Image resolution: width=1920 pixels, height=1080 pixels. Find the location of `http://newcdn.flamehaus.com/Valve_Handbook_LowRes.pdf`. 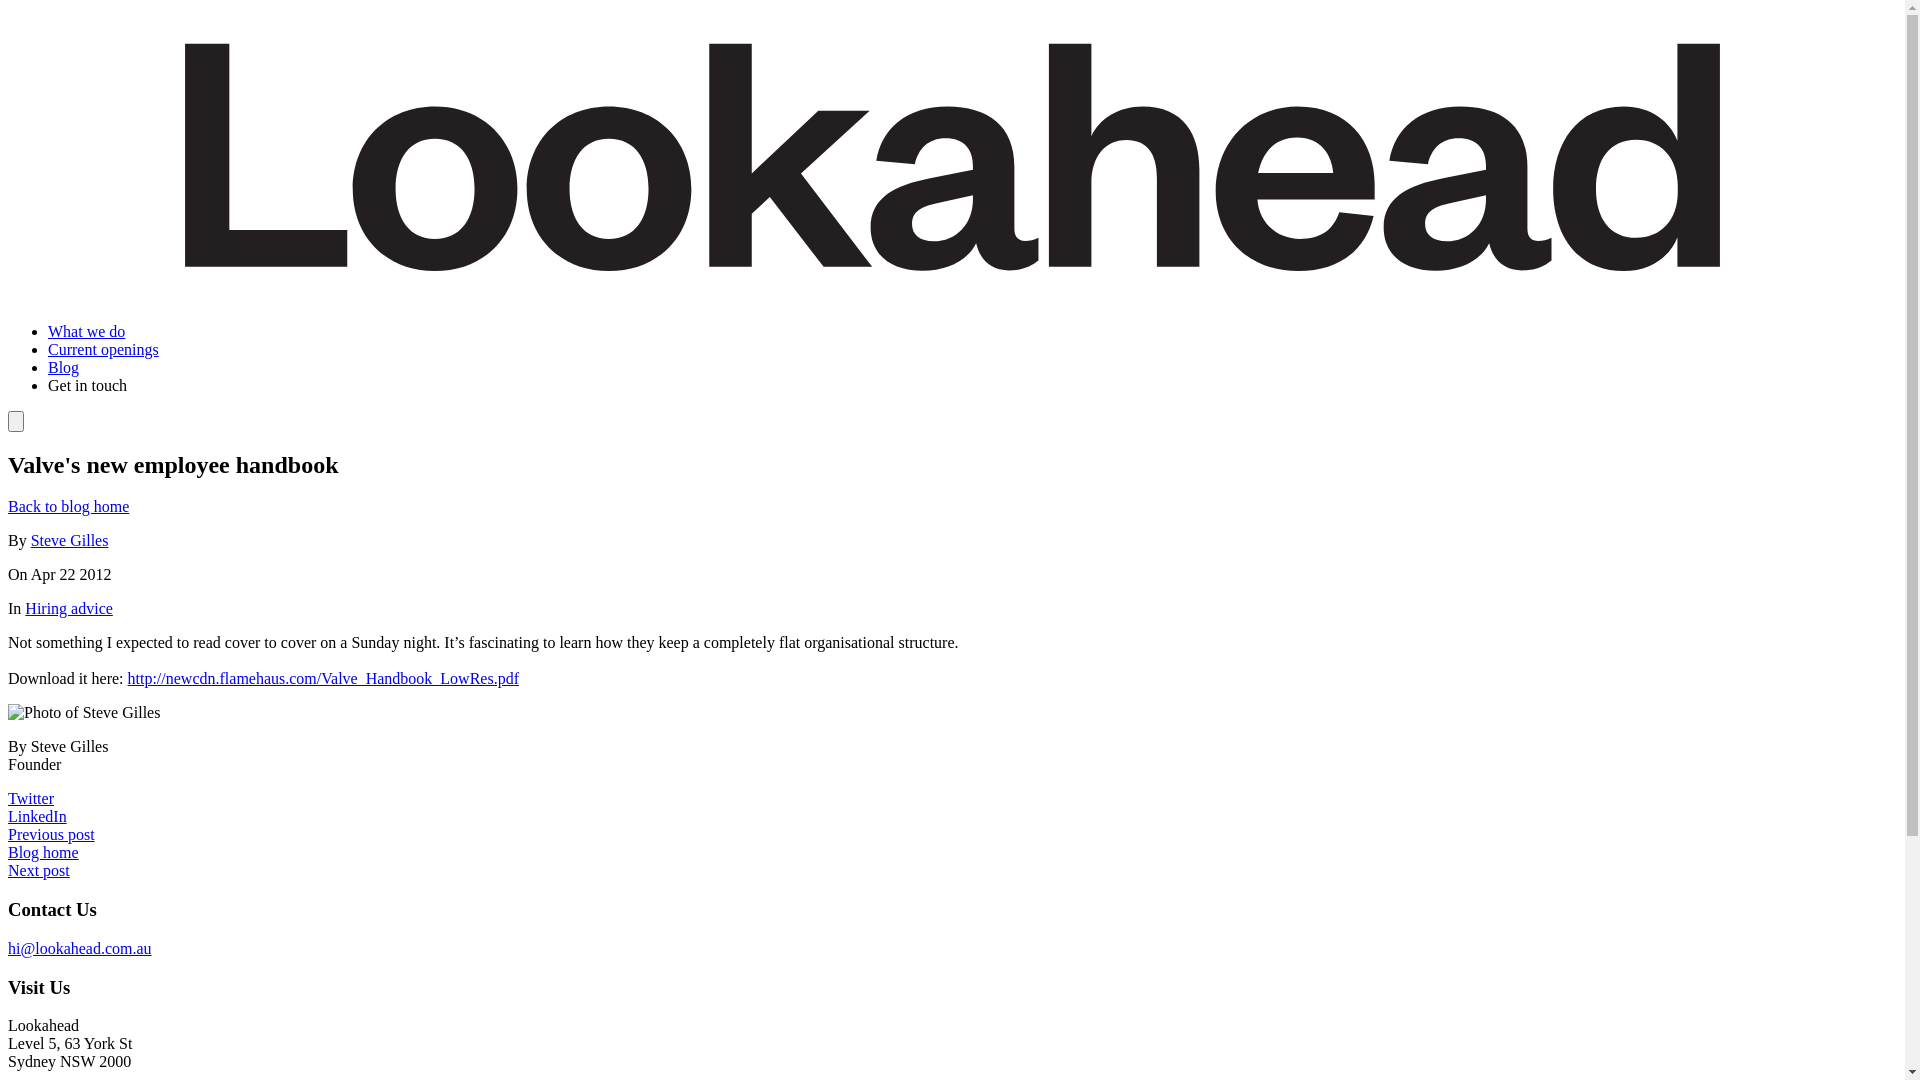

http://newcdn.flamehaus.com/Valve_Handbook_LowRes.pdf is located at coordinates (324, 678).